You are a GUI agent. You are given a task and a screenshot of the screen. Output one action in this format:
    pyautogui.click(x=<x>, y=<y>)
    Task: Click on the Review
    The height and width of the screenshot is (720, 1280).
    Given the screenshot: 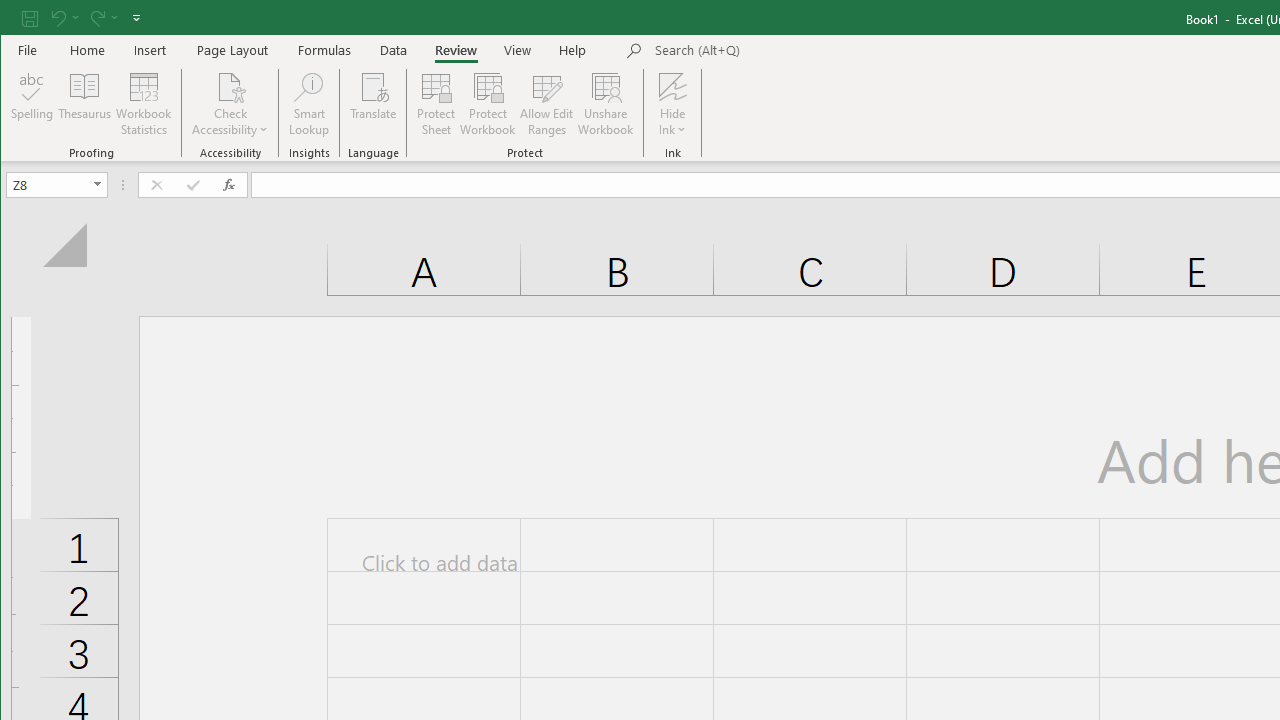 What is the action you would take?
    pyautogui.click(x=456, y=50)
    